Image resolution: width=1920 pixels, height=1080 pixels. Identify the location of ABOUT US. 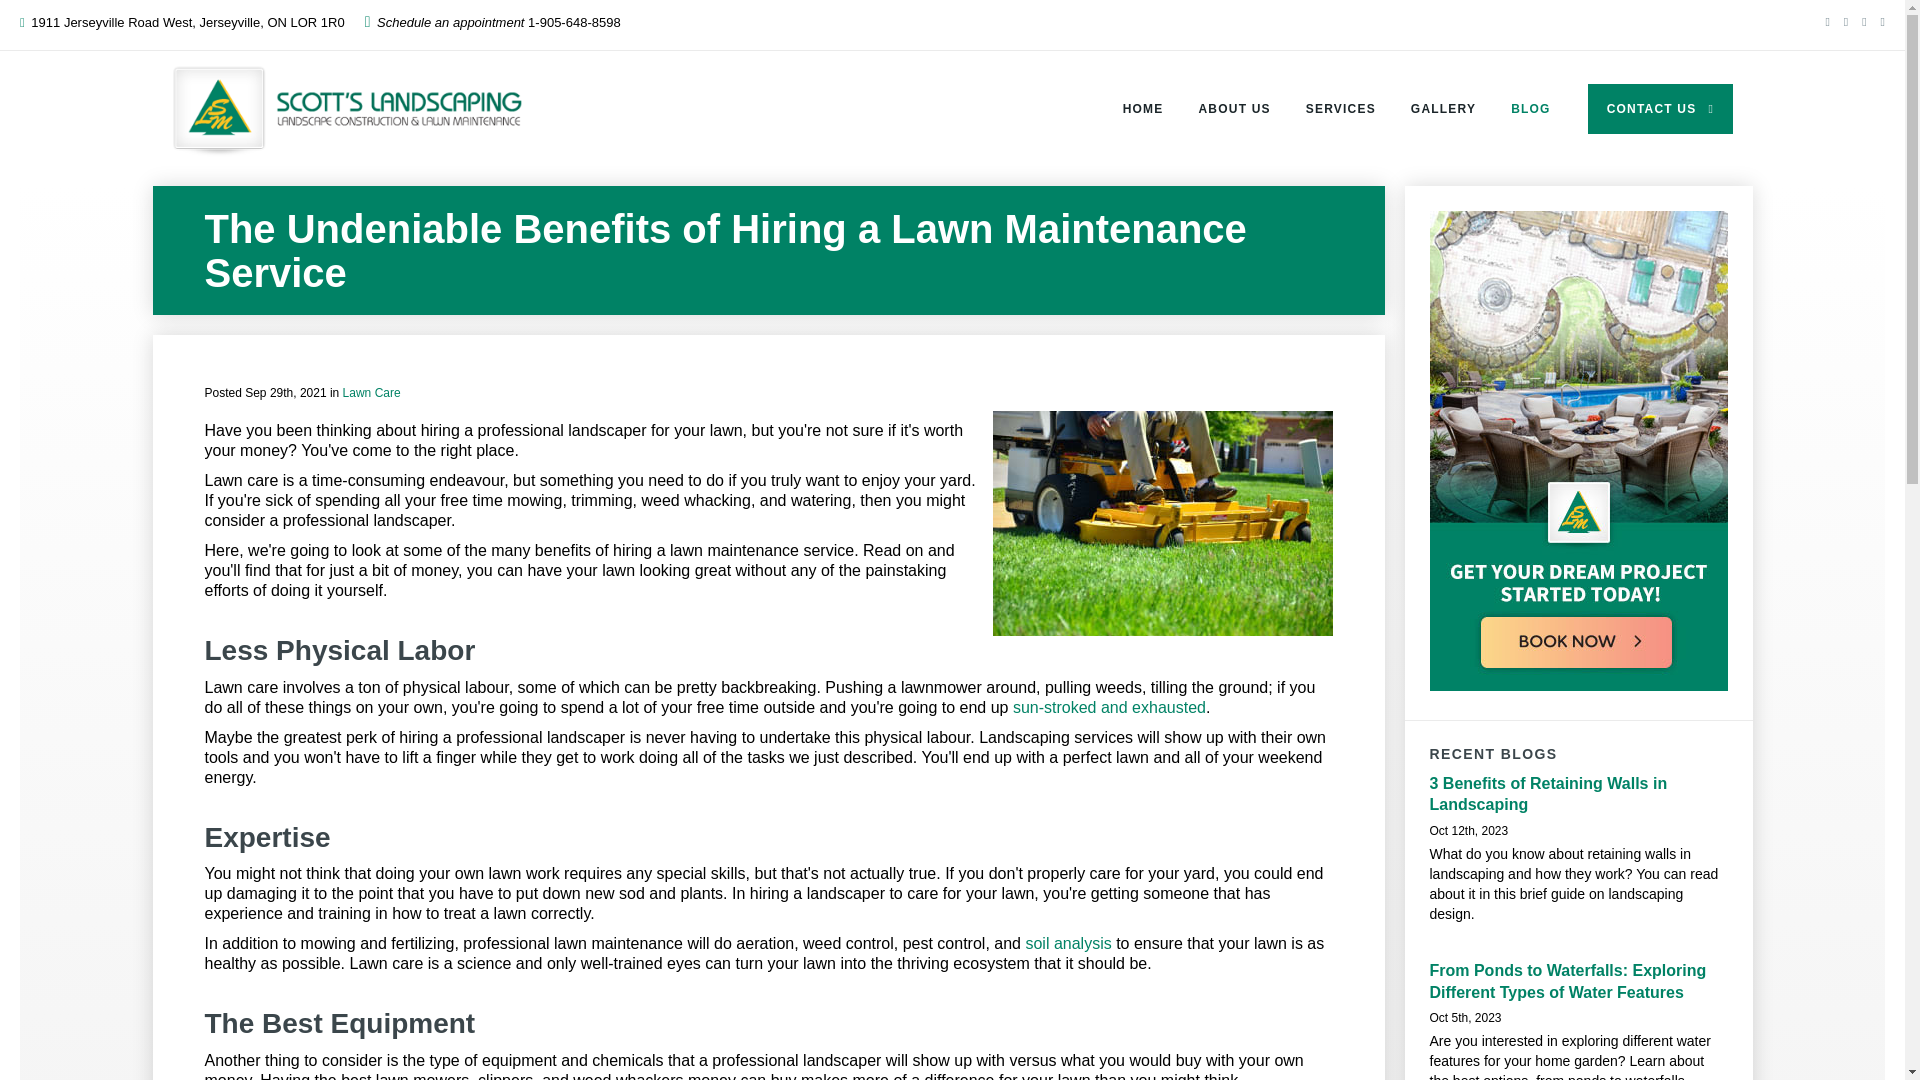
(1234, 108).